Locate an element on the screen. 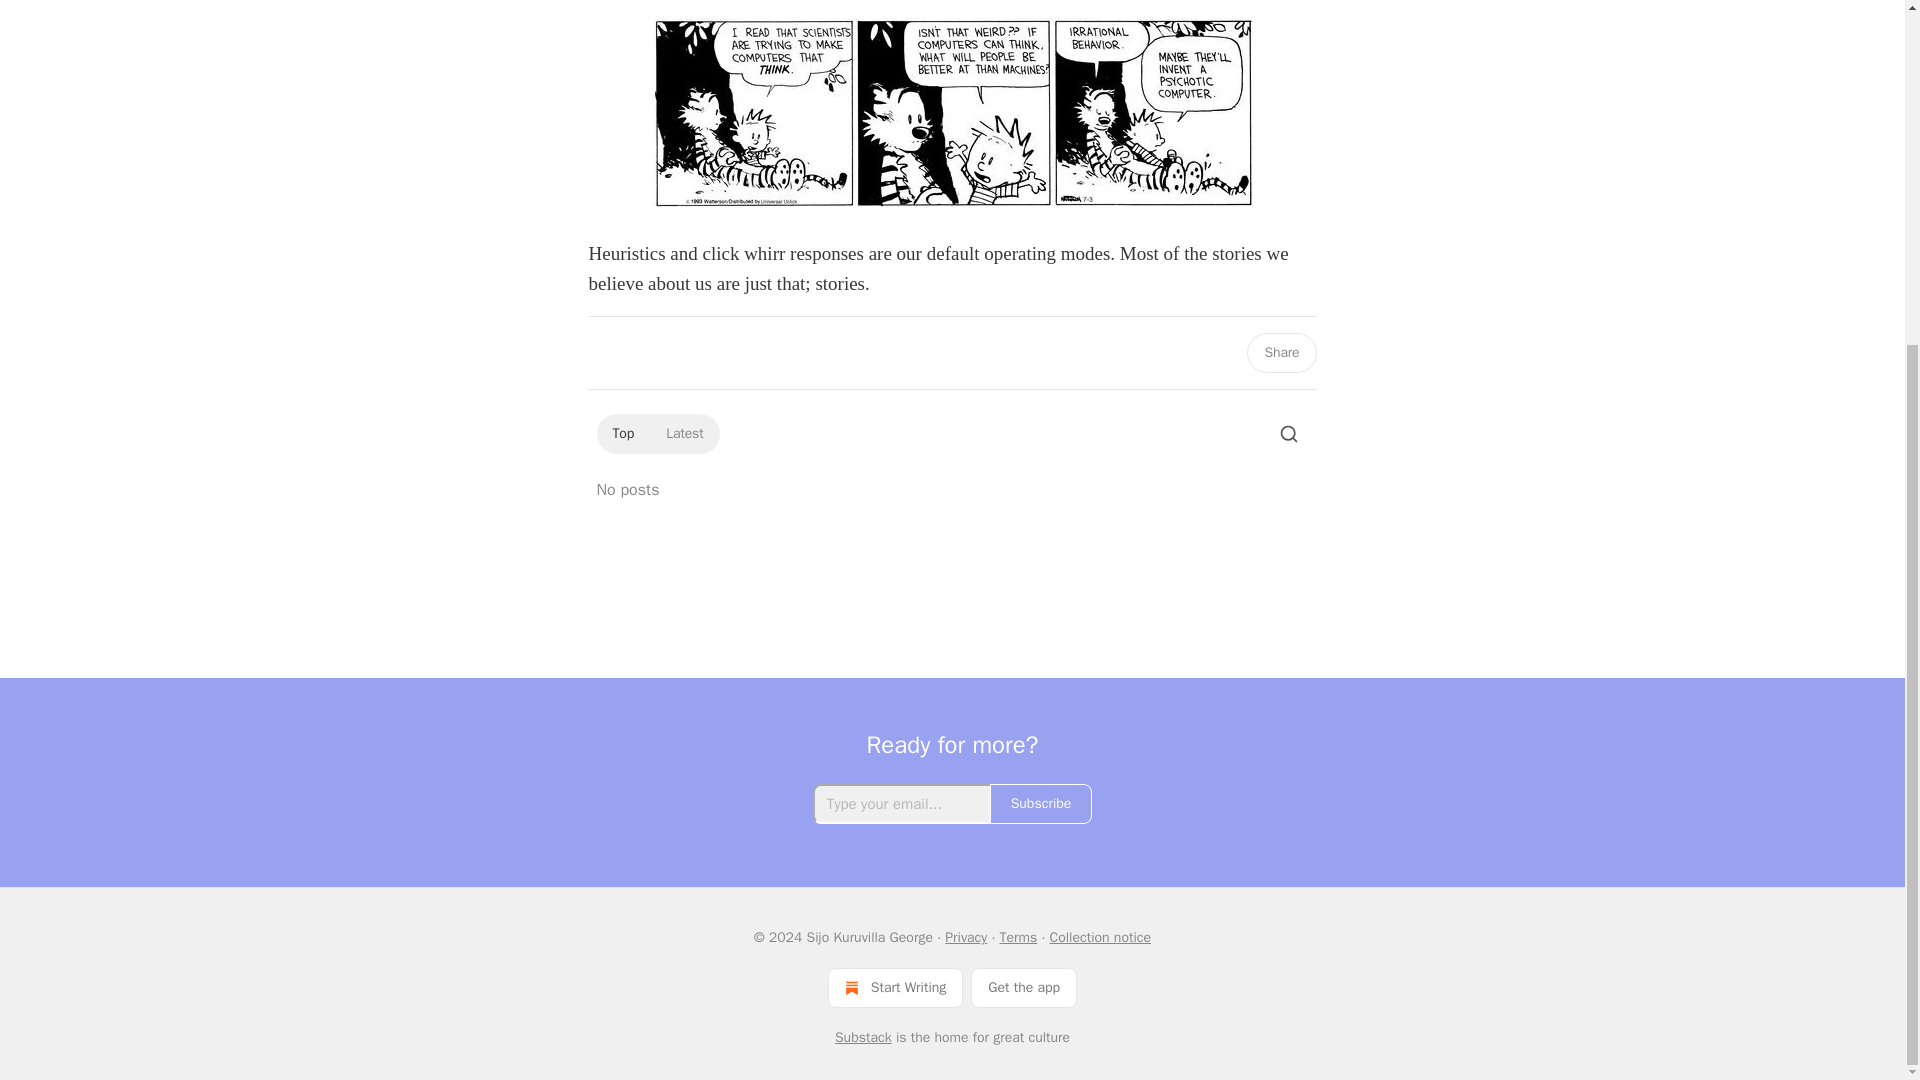 The height and width of the screenshot is (1080, 1920). Share is located at coordinates (1280, 352).